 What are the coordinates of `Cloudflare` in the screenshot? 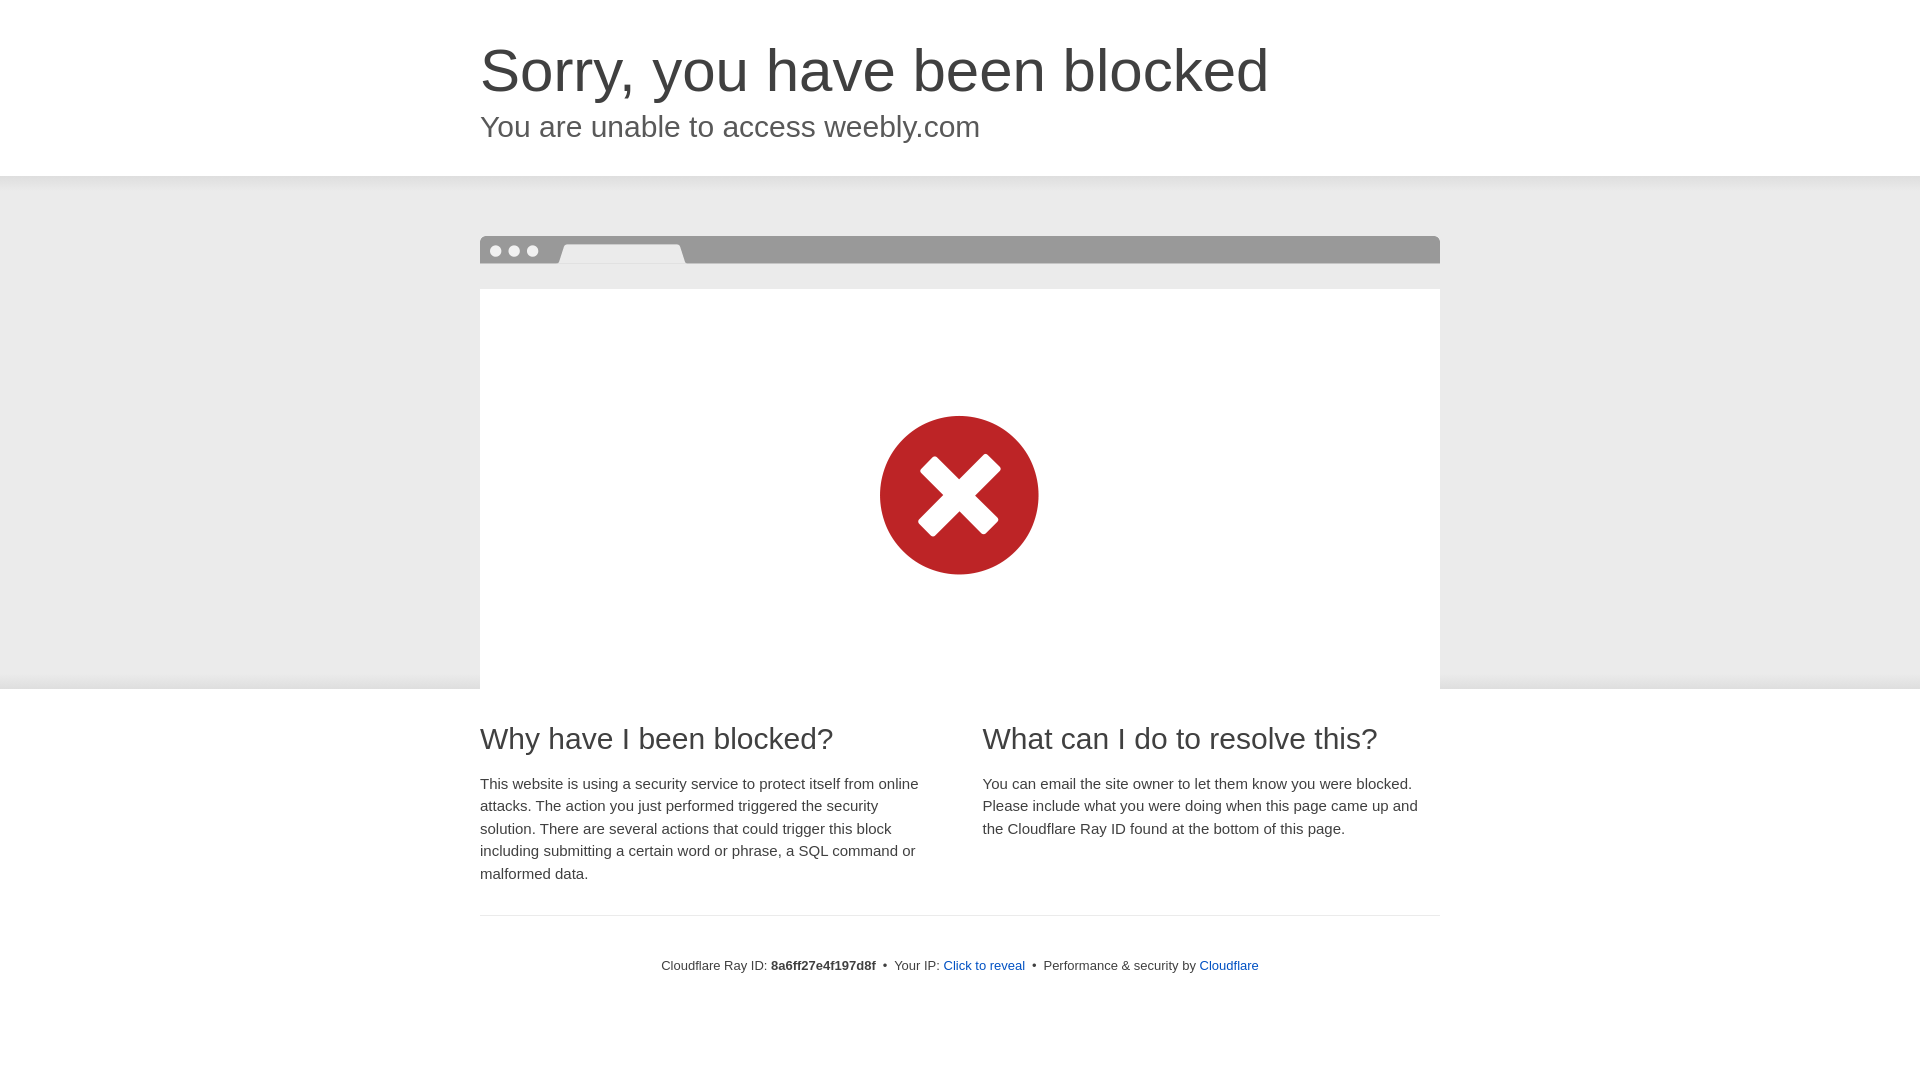 It's located at (1230, 965).